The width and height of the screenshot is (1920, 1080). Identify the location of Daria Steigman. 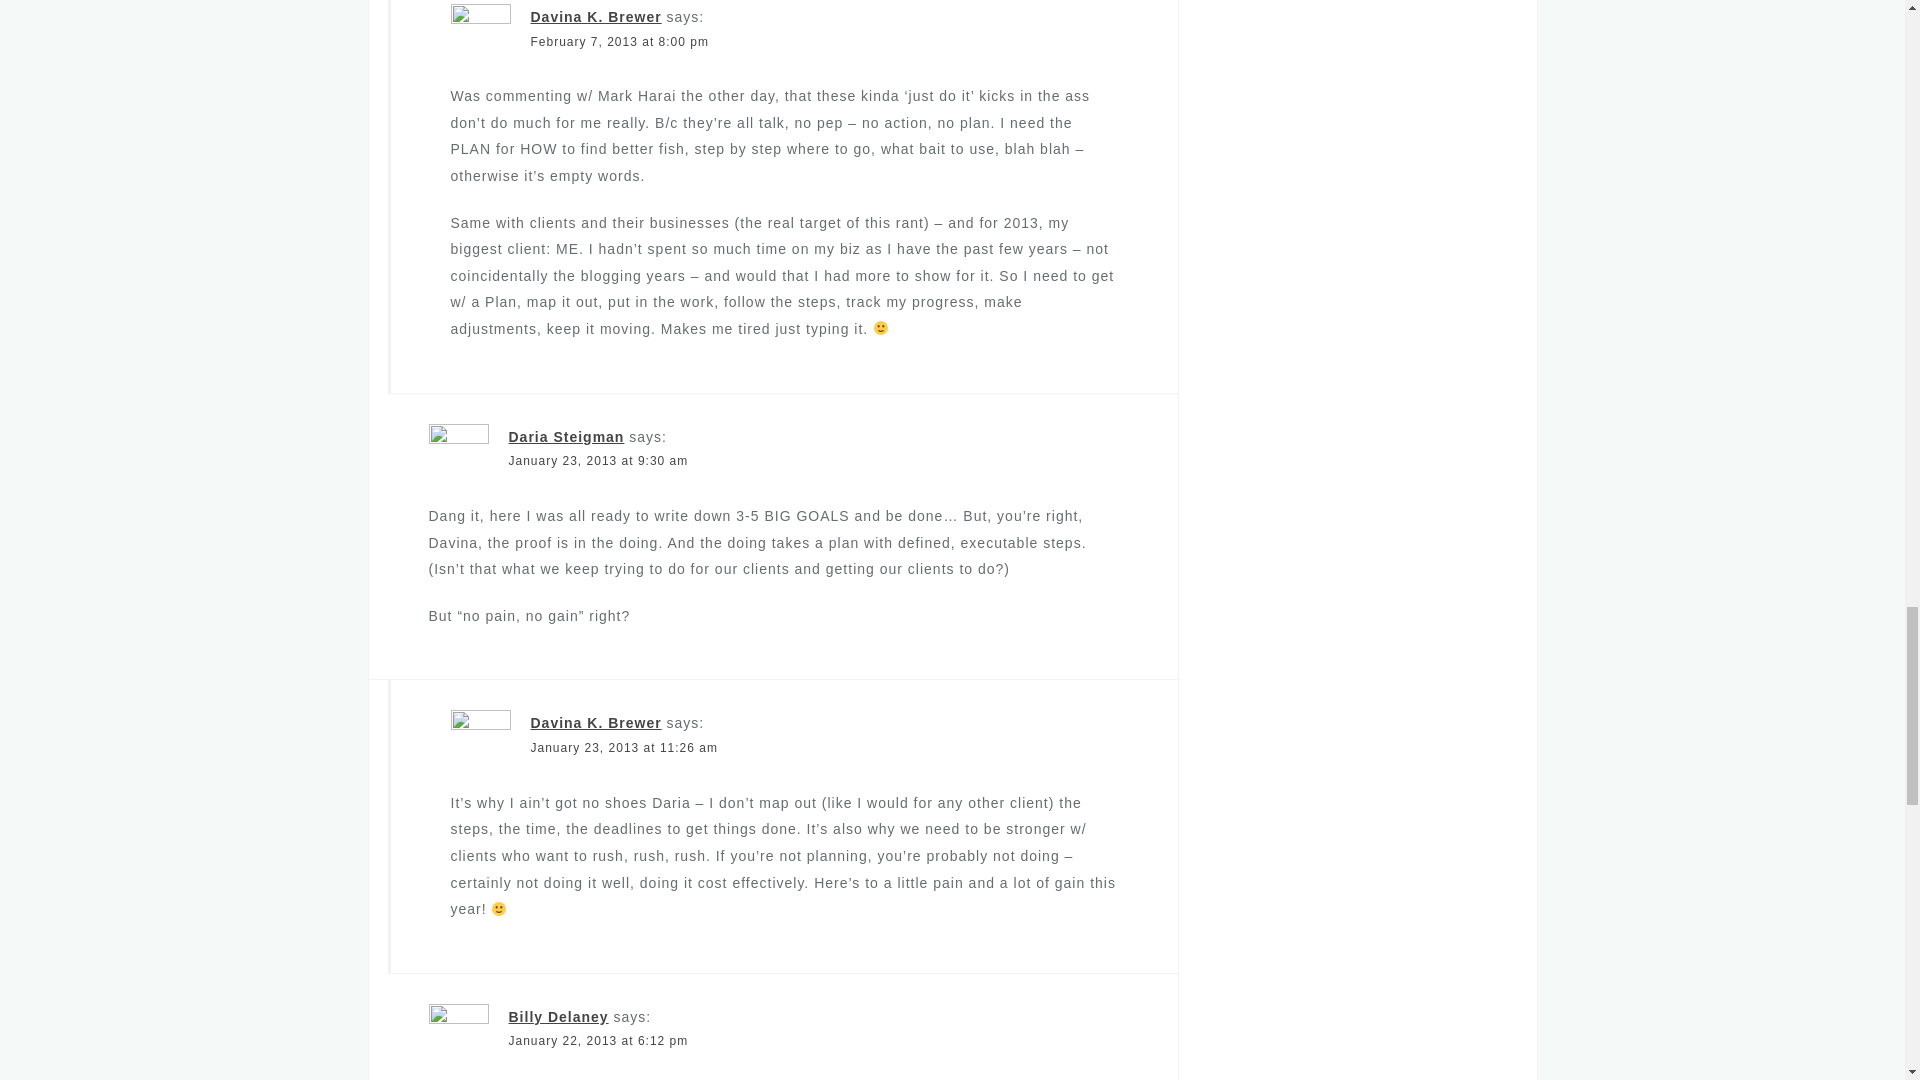
(566, 436).